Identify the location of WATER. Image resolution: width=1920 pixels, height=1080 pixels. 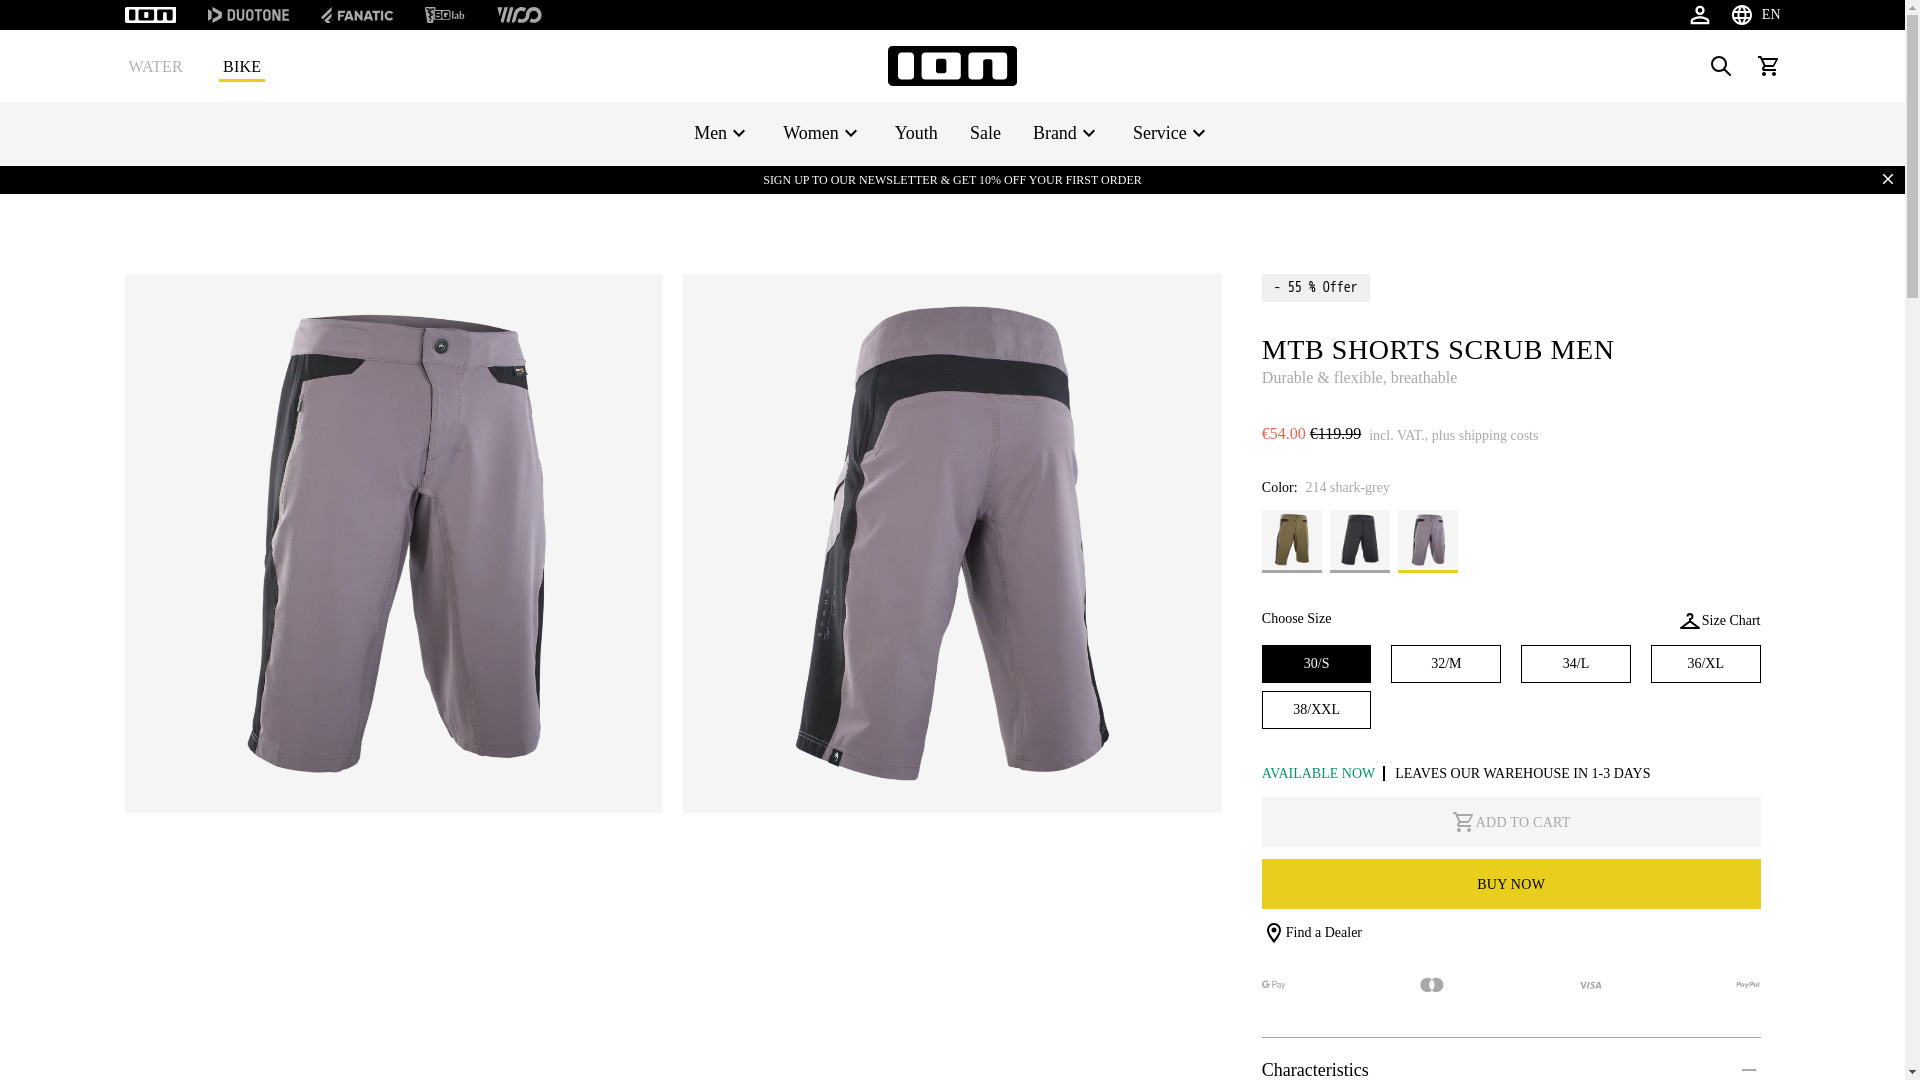
(155, 65).